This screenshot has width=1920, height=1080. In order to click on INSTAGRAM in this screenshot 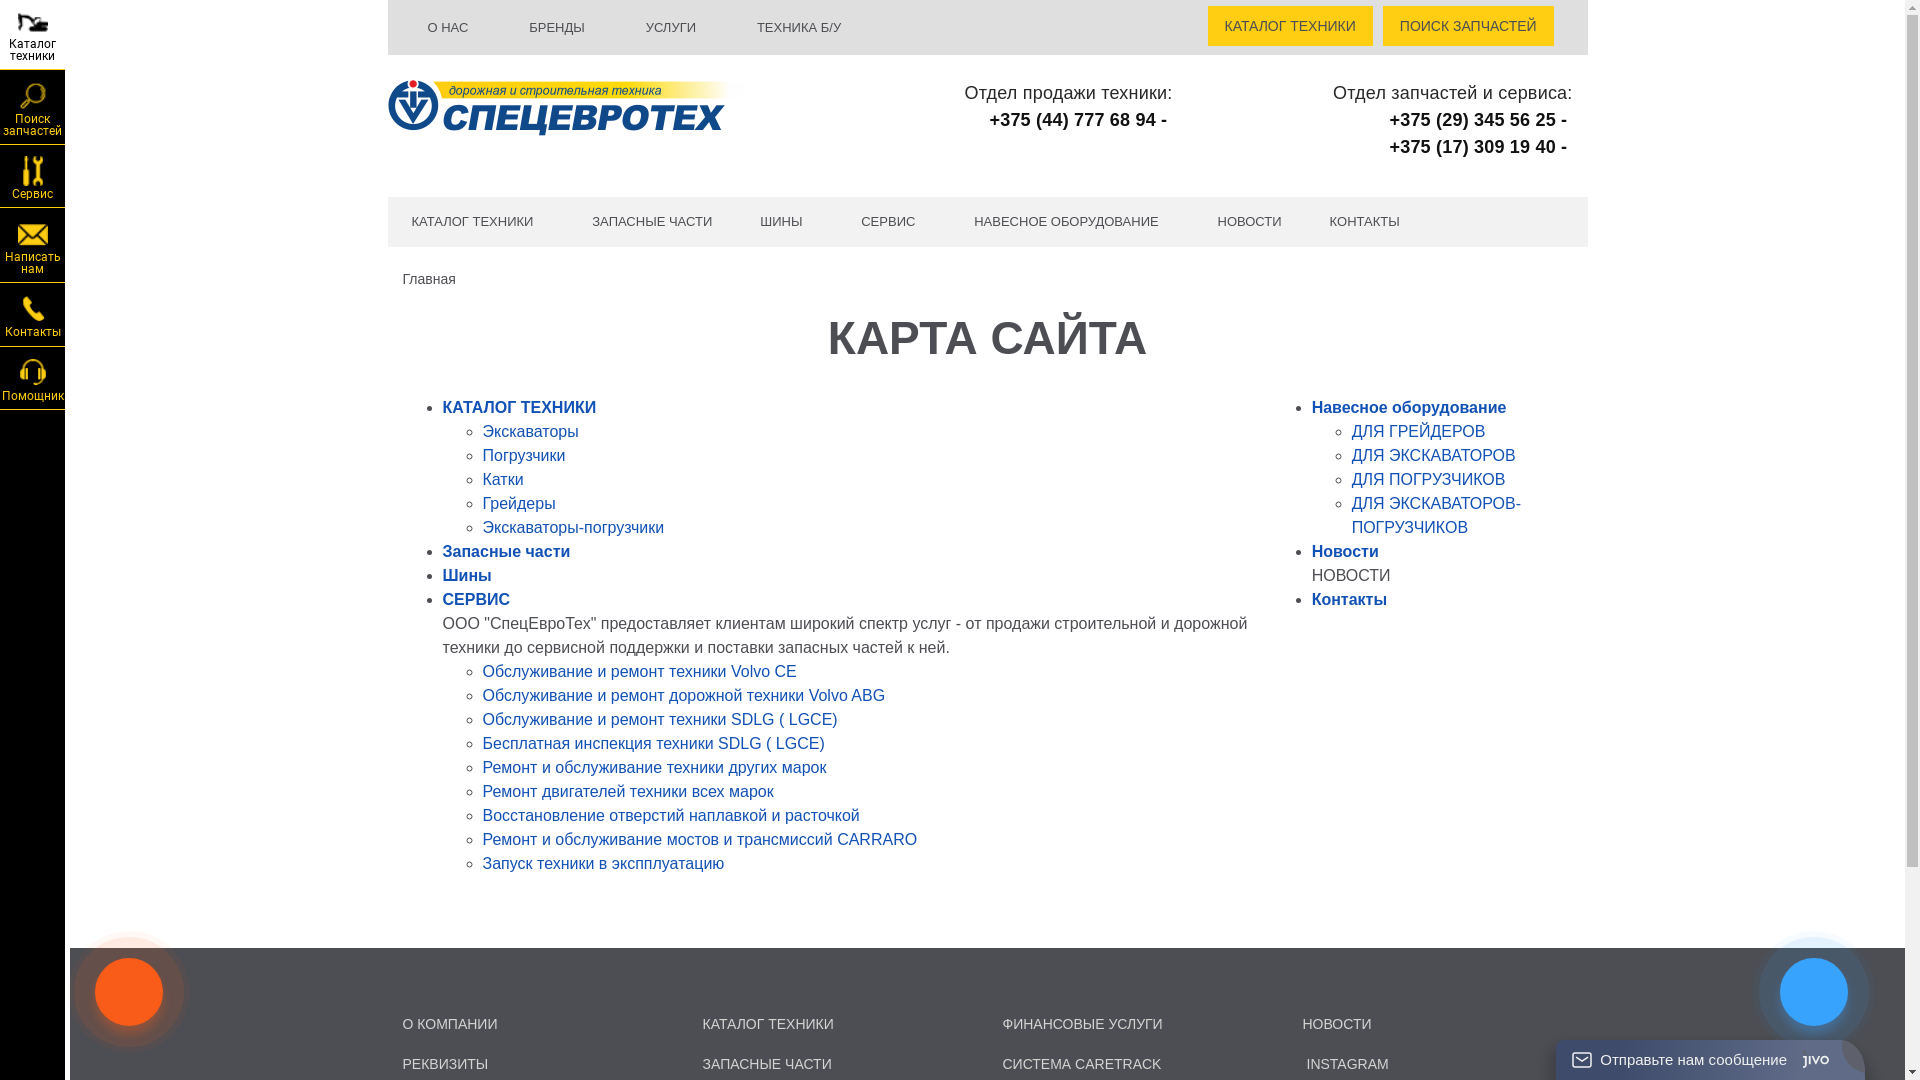, I will do `click(1345, 1064)`.